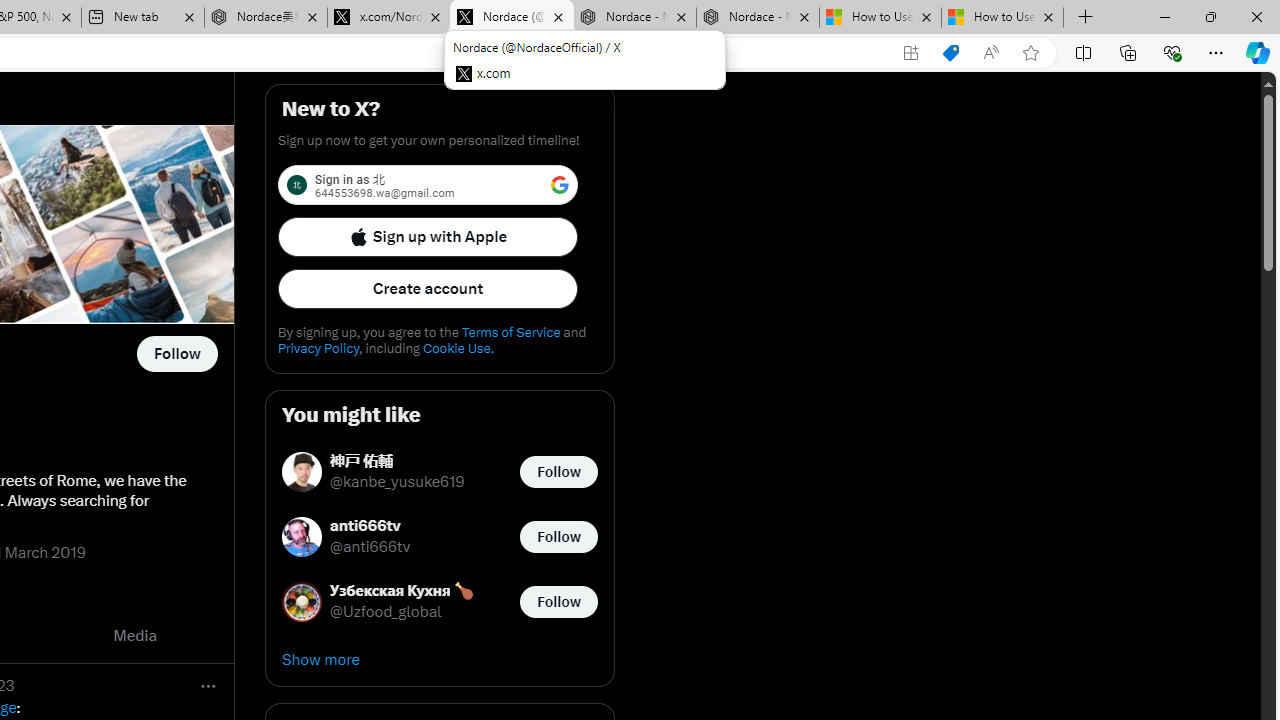  Describe the element at coordinates (458, 348) in the screenshot. I see `Cookie Use.` at that location.